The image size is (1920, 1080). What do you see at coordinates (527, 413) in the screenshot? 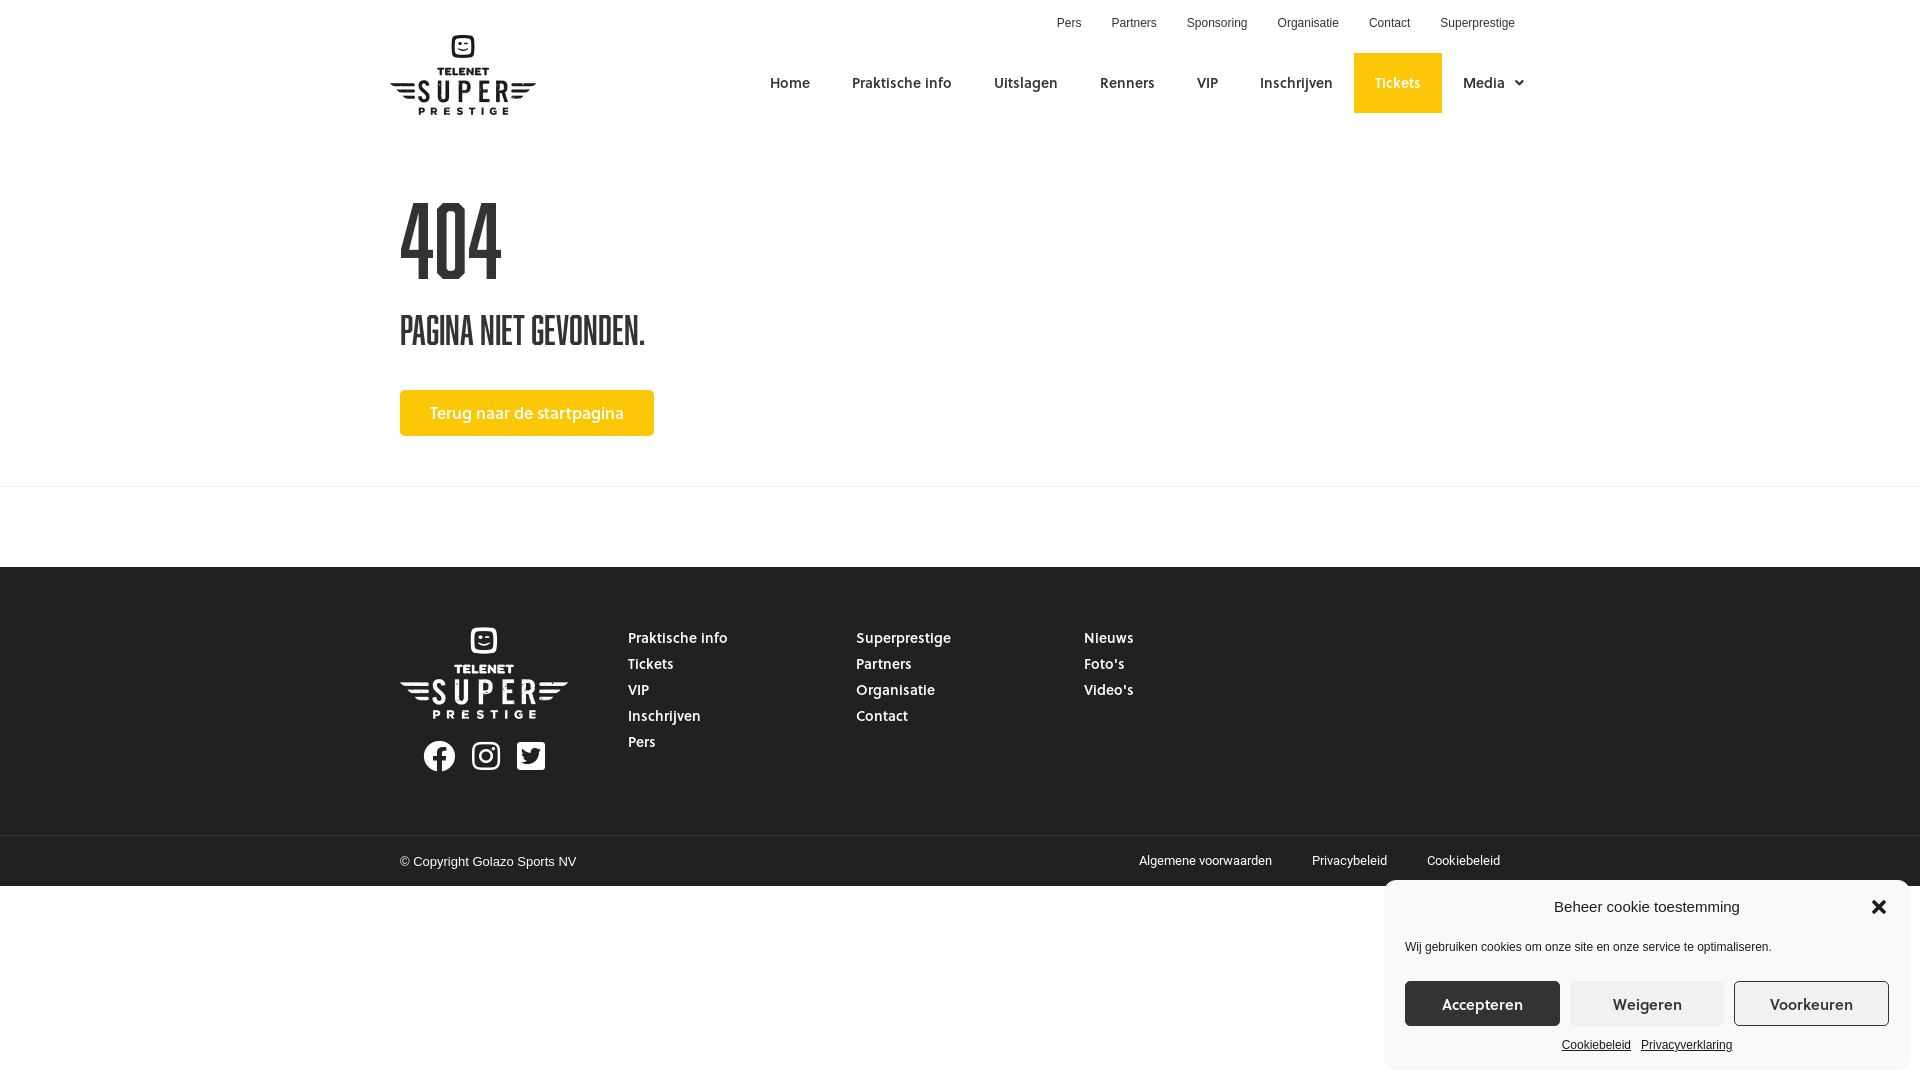
I see `Terug naar de startpagina` at bounding box center [527, 413].